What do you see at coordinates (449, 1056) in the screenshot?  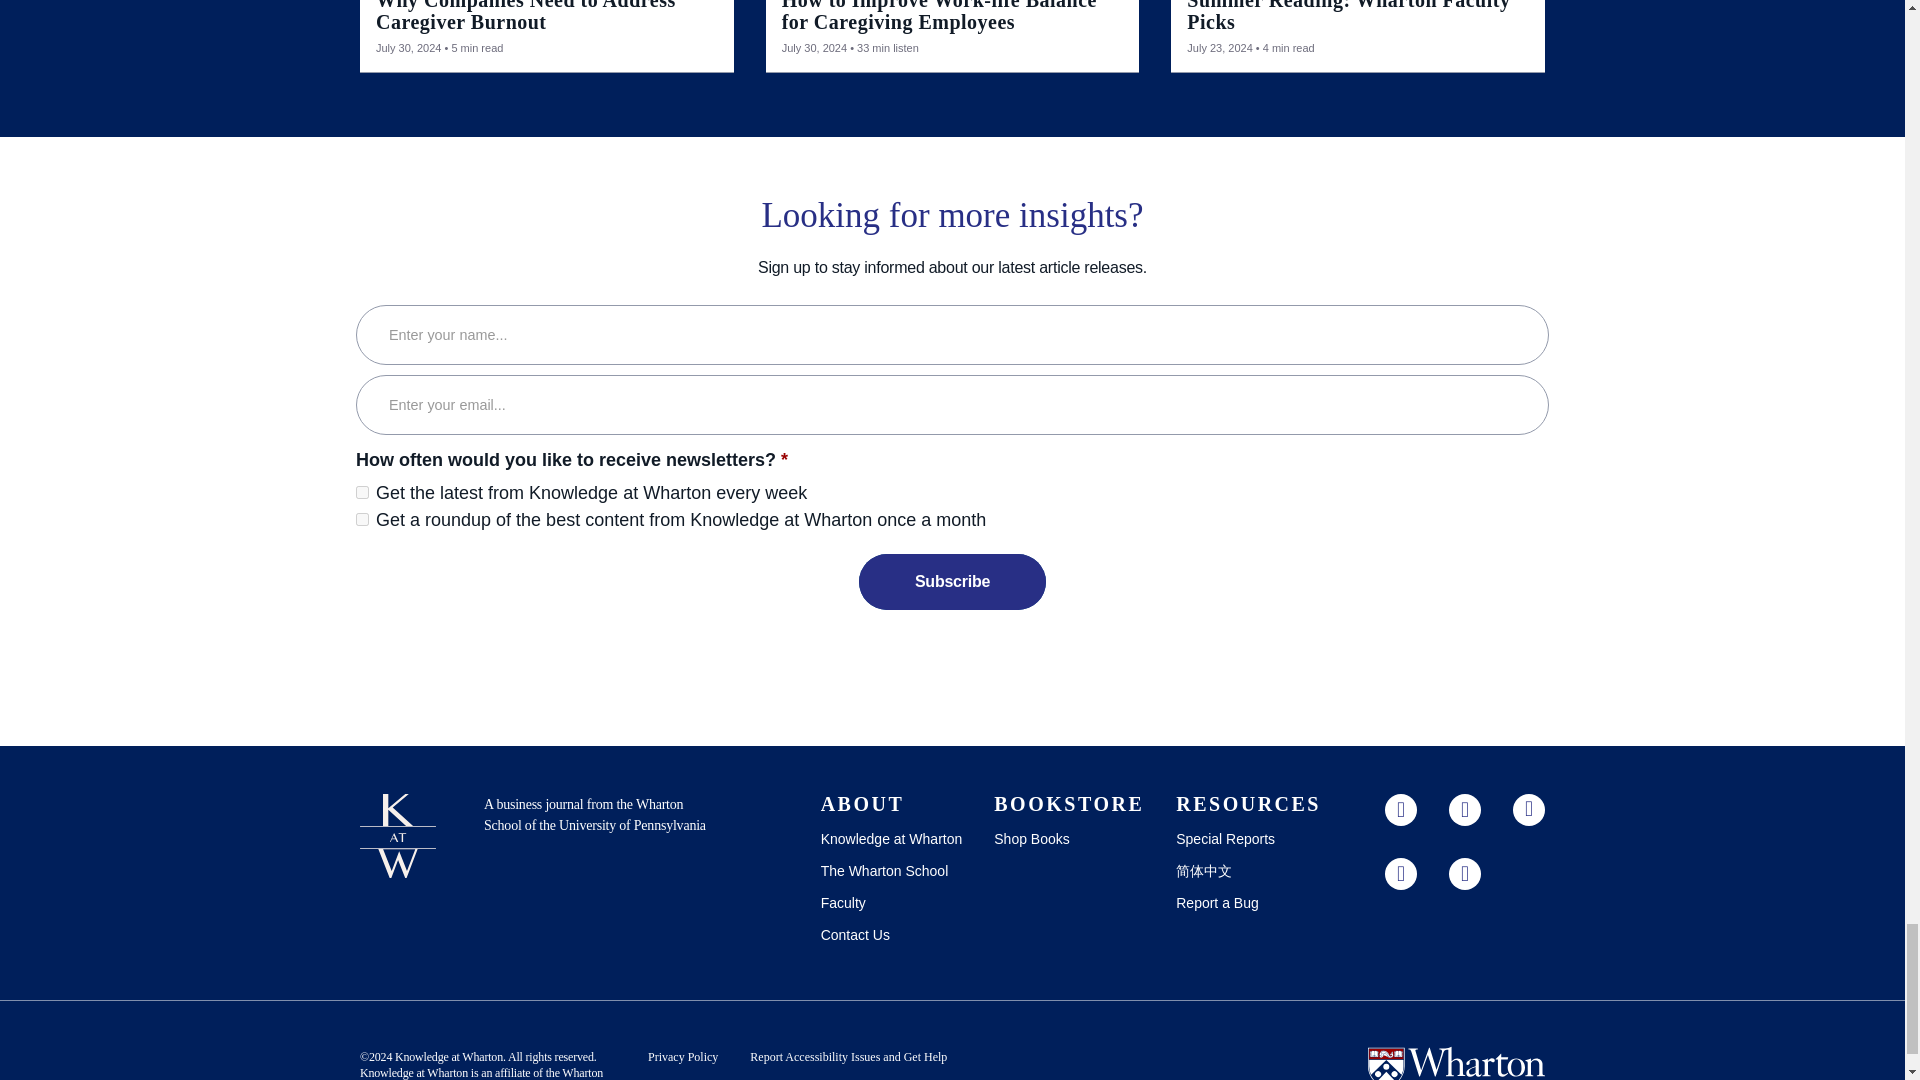 I see `Knowledge at Wharton` at bounding box center [449, 1056].